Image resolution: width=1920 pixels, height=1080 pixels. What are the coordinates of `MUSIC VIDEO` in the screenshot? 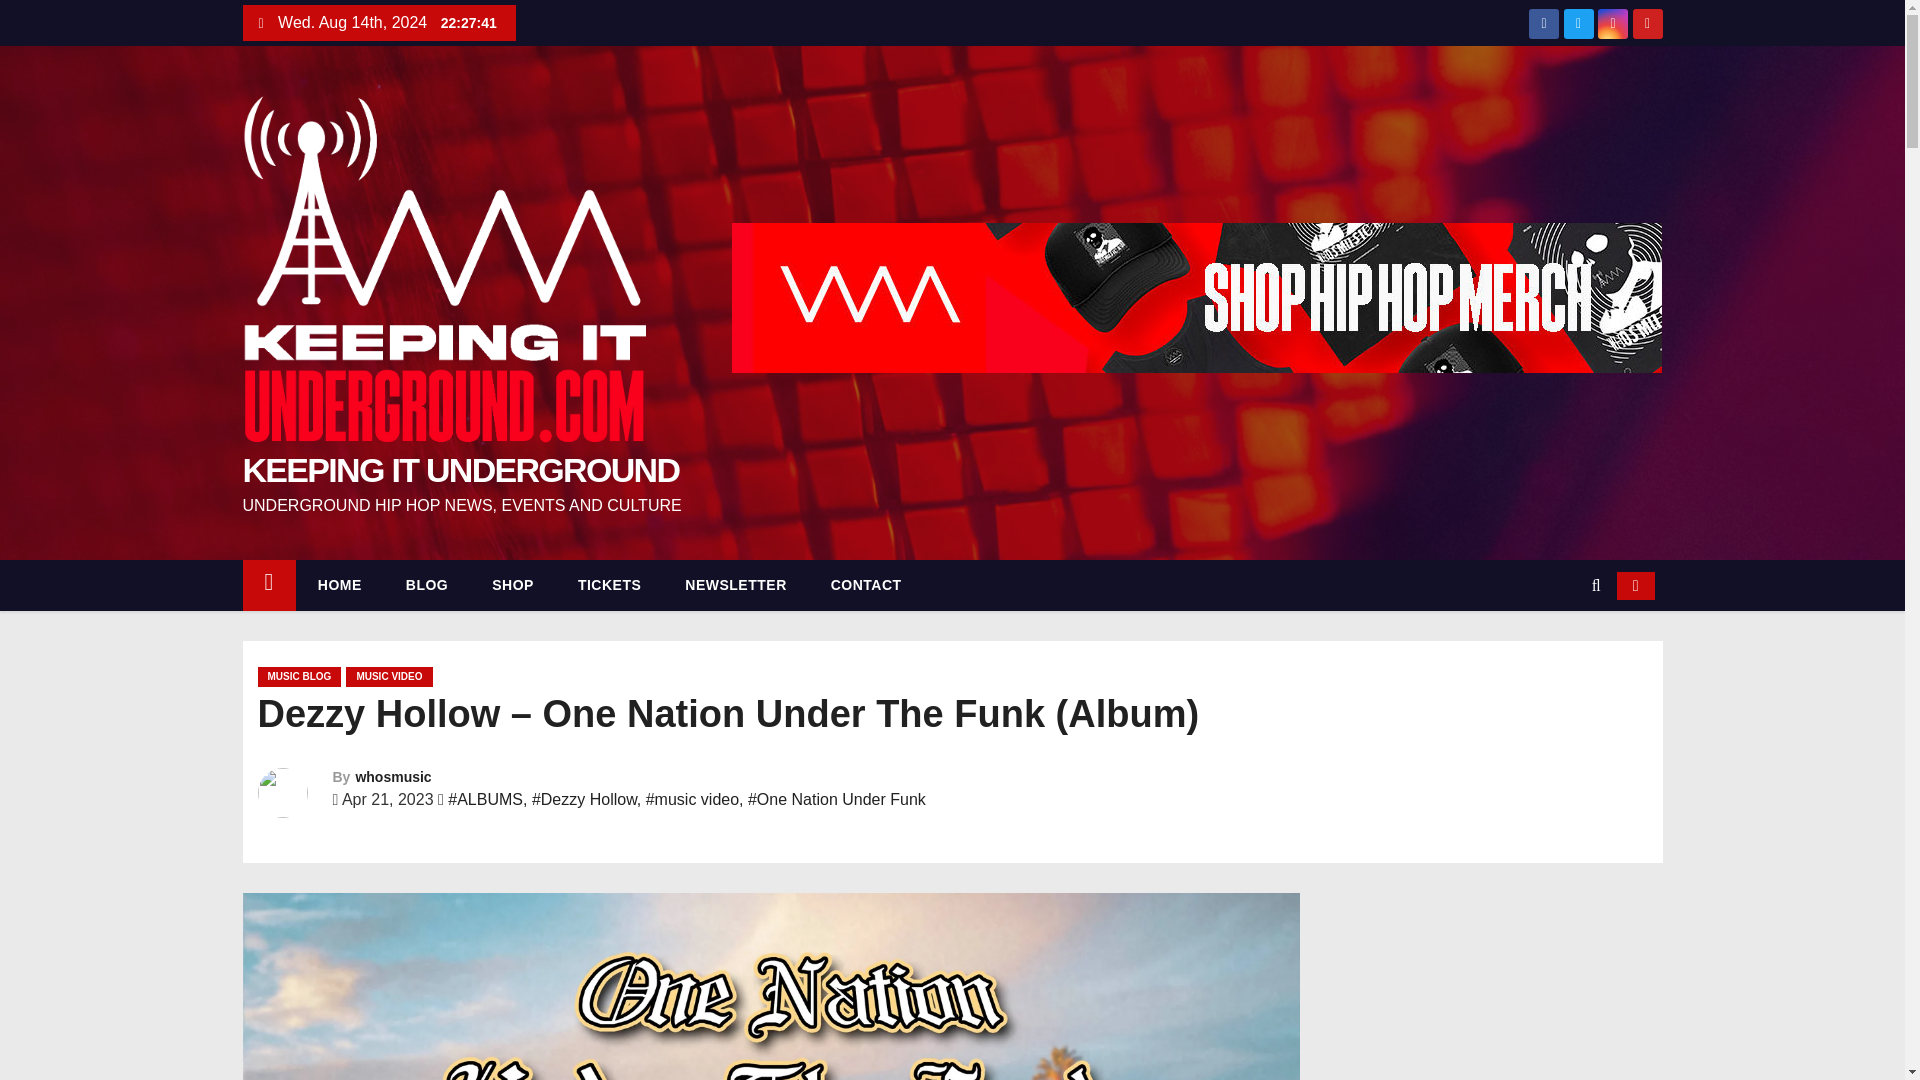 It's located at (388, 676).